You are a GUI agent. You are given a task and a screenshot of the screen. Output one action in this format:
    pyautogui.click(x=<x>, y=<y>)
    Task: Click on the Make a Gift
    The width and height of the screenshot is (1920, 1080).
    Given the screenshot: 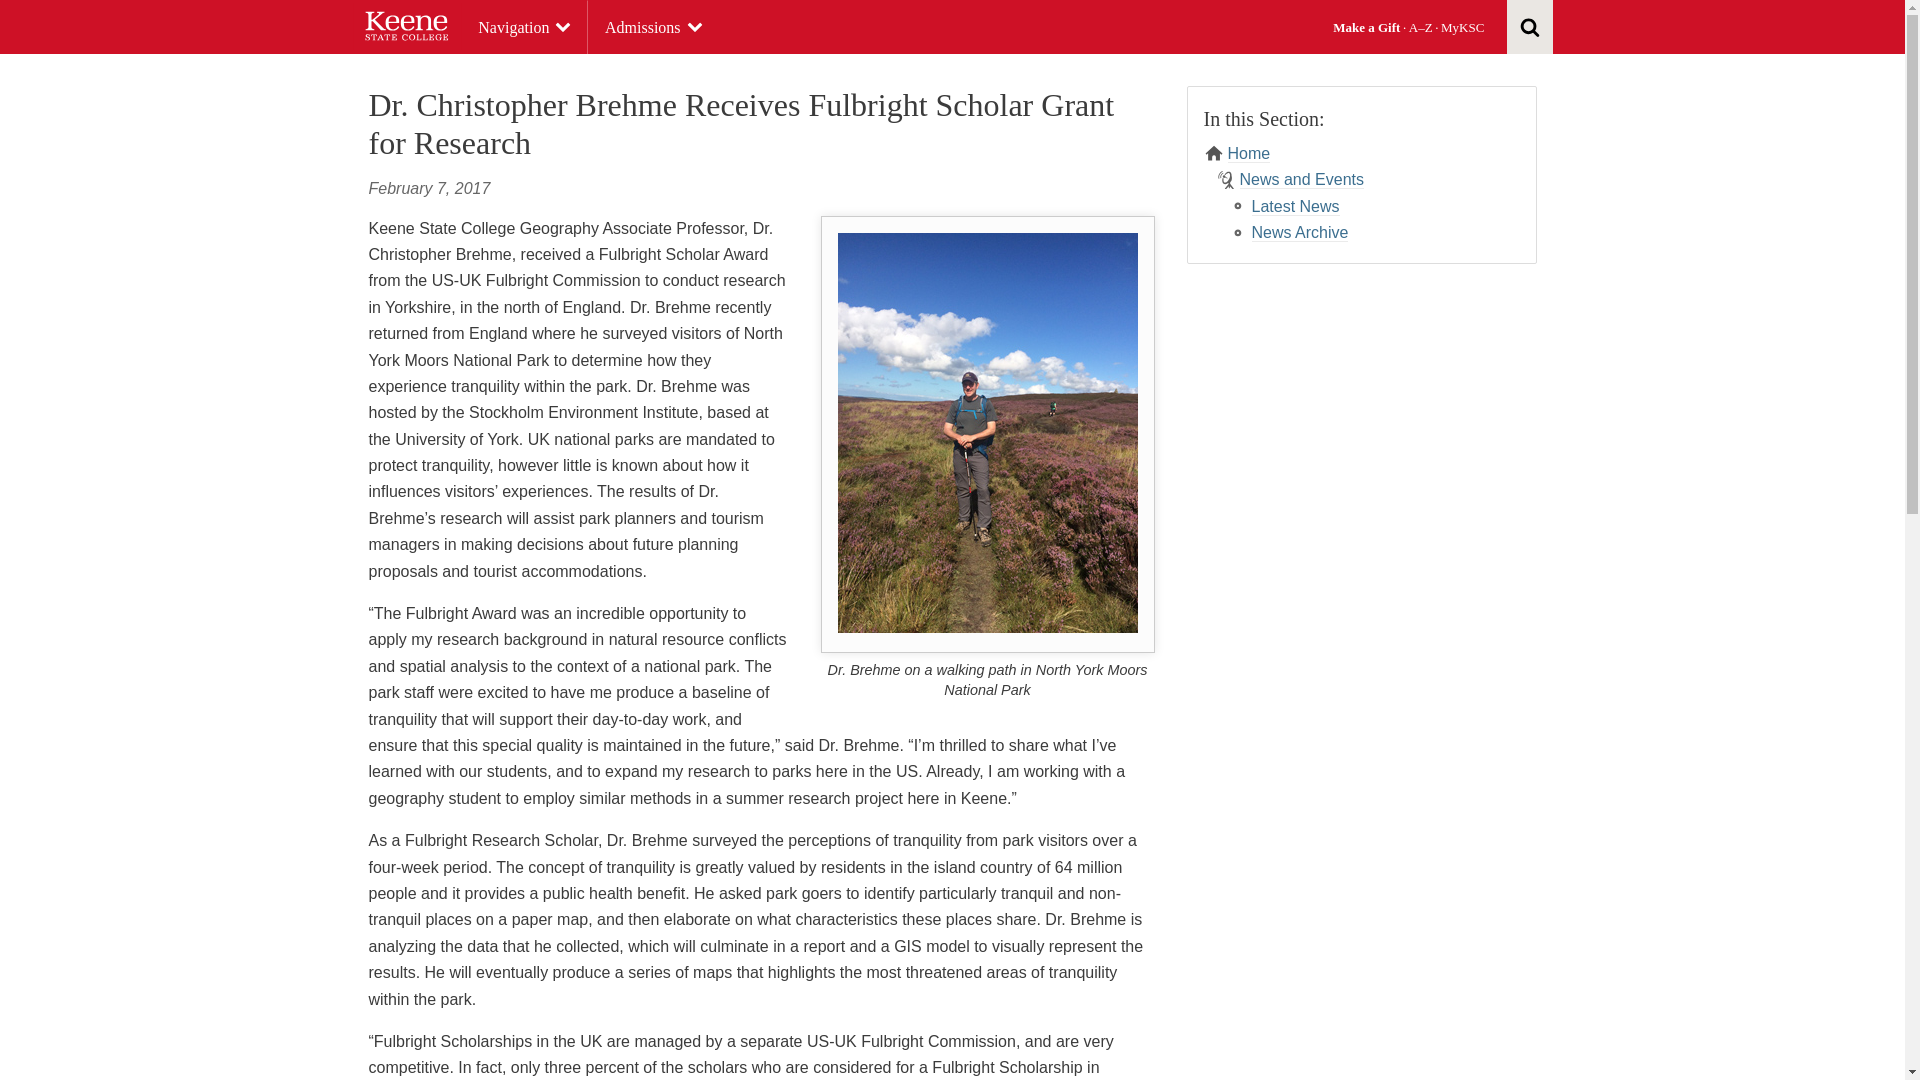 What is the action you would take?
    pyautogui.click(x=1366, y=26)
    